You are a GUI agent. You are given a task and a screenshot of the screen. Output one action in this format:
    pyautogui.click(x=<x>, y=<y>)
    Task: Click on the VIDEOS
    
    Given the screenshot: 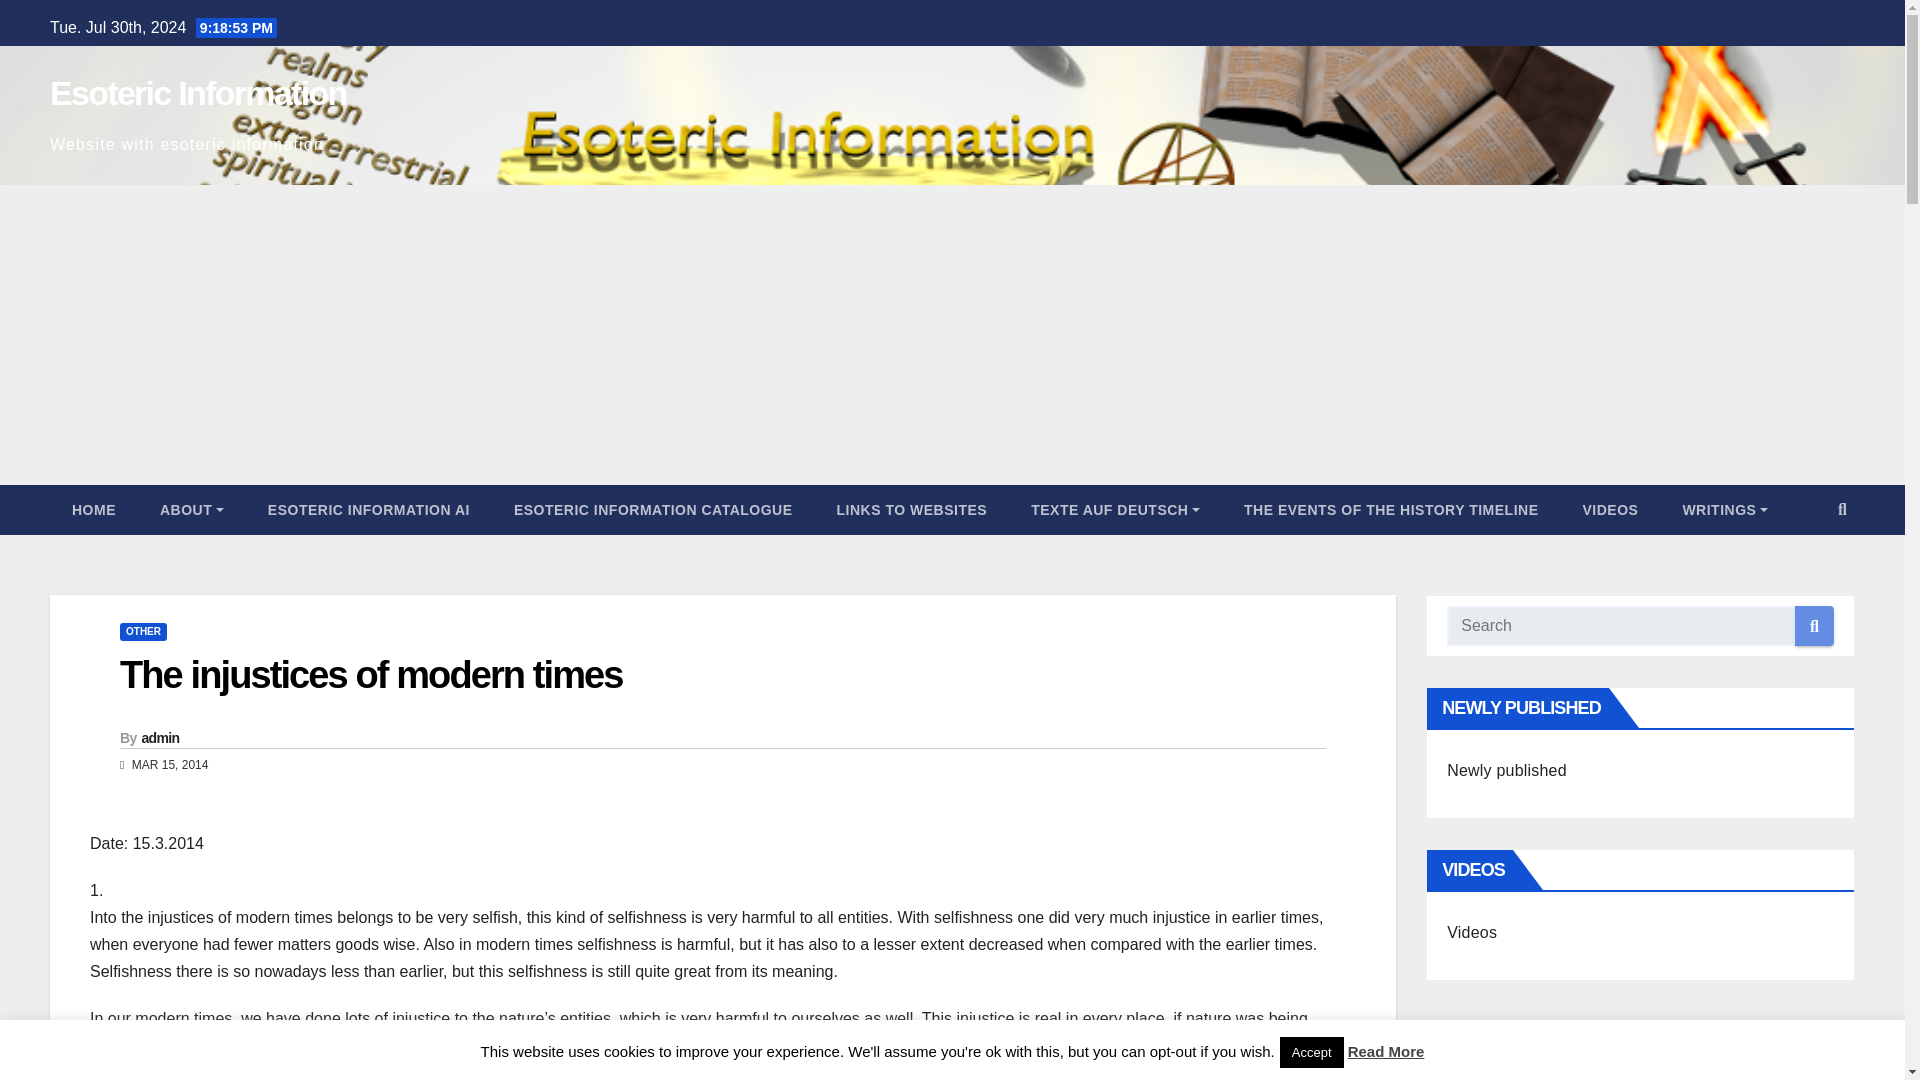 What is the action you would take?
    pyautogui.click(x=1610, y=509)
    